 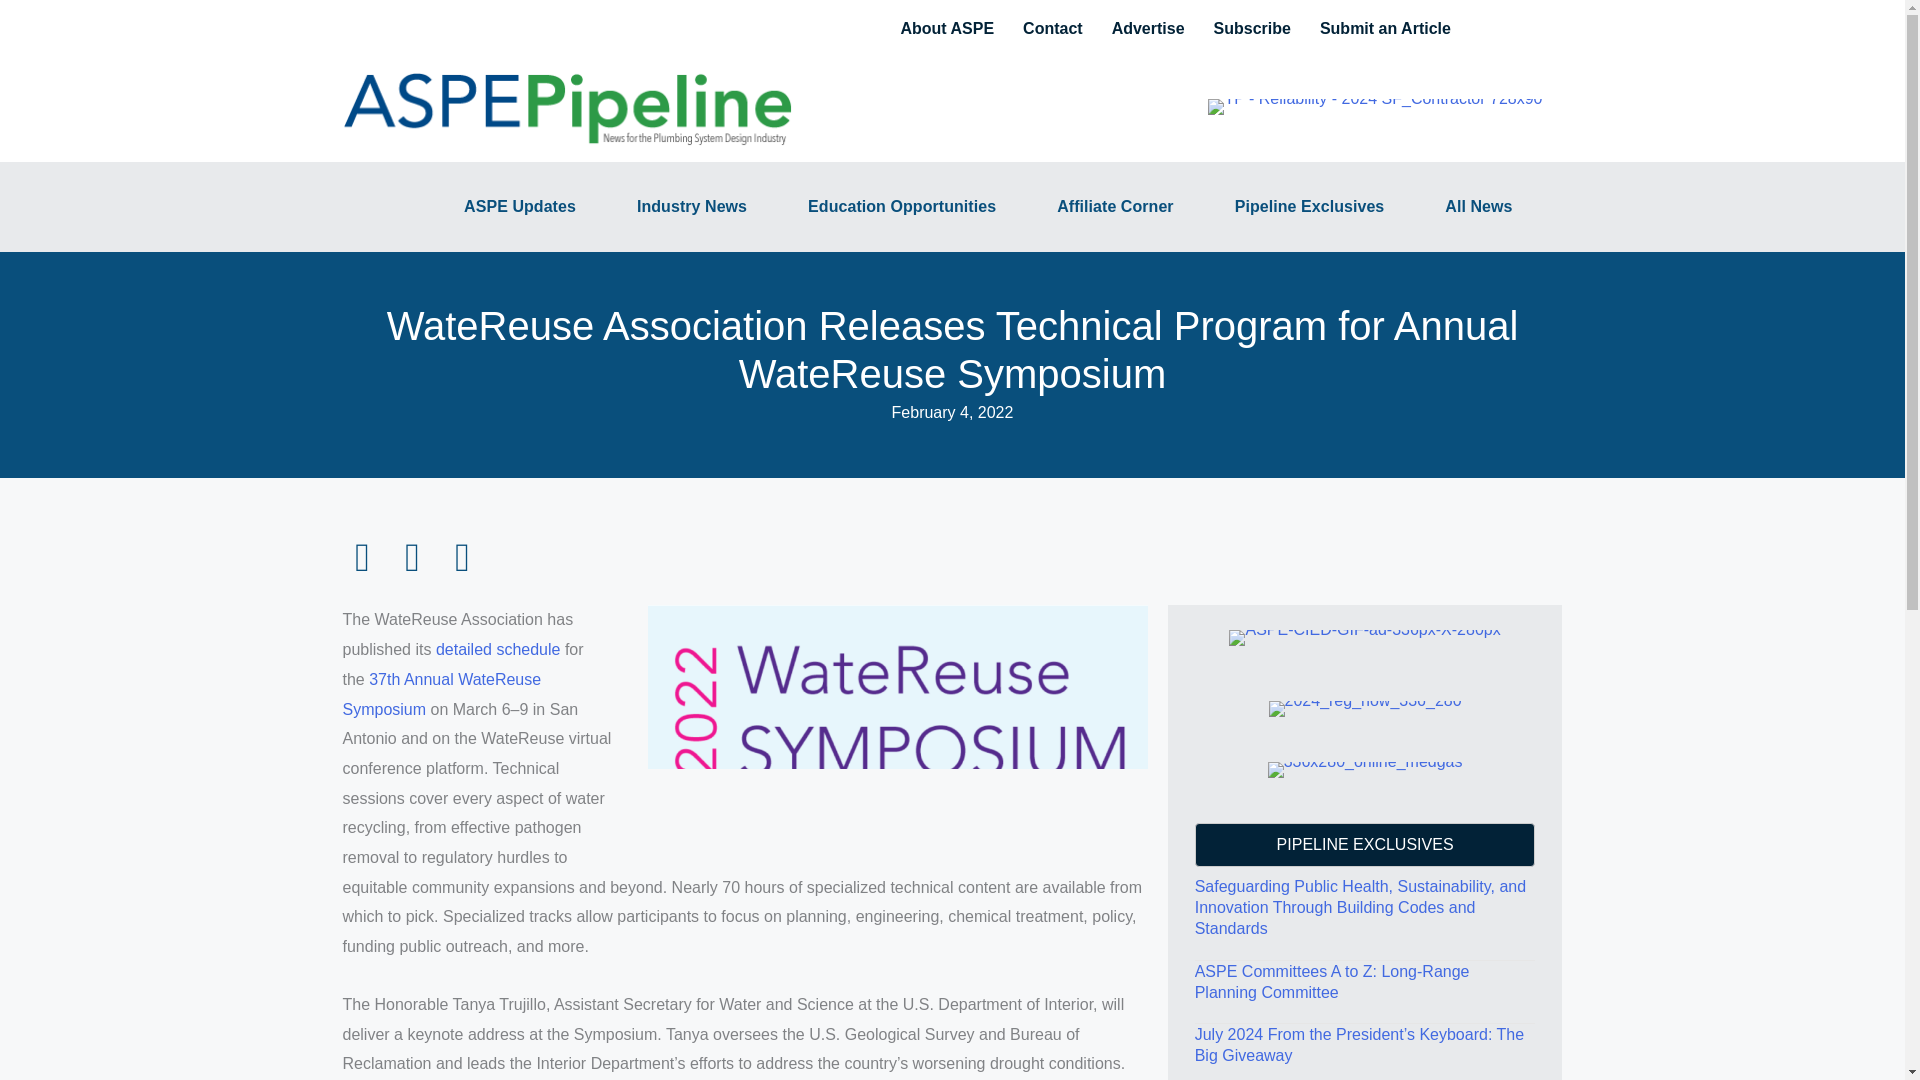 What do you see at coordinates (1148, 29) in the screenshot?
I see `Advertise` at bounding box center [1148, 29].